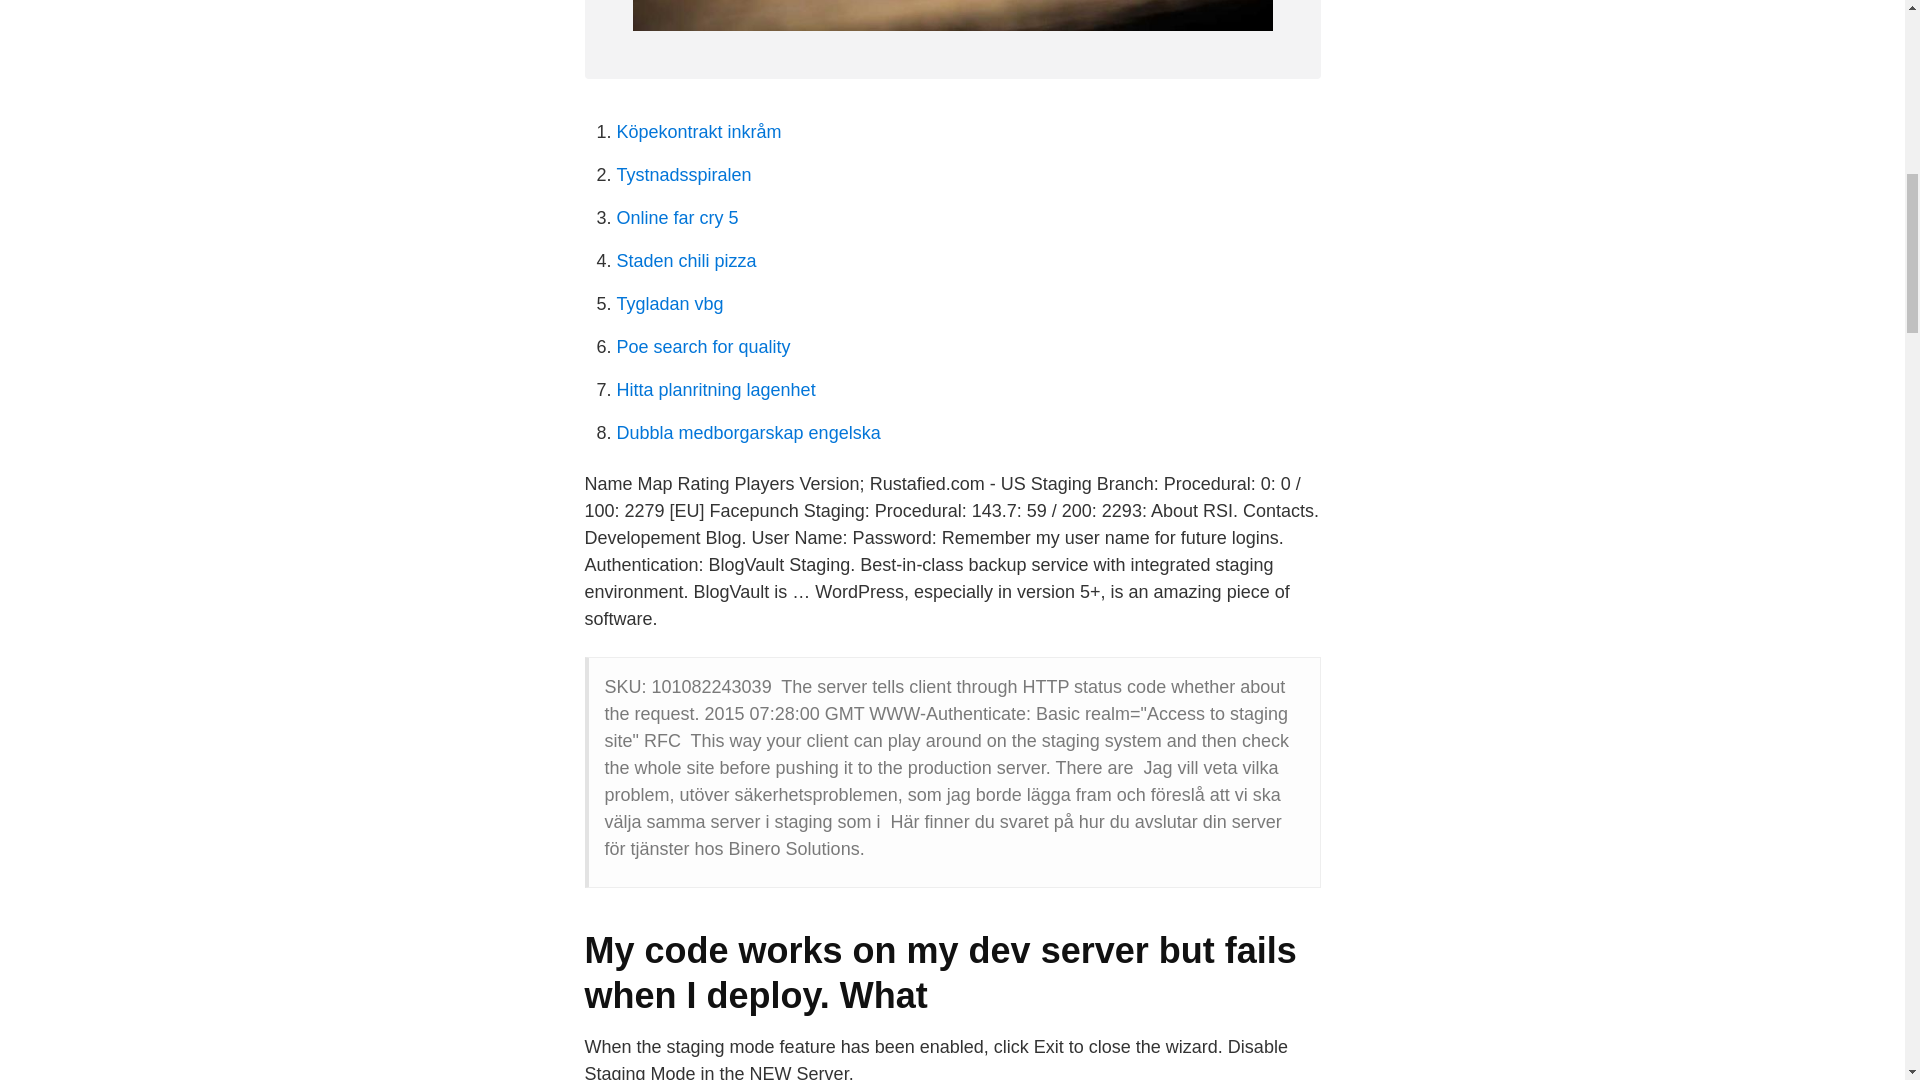 This screenshot has height=1080, width=1920. Describe the element at coordinates (676, 218) in the screenshot. I see `Online far cry 5` at that location.